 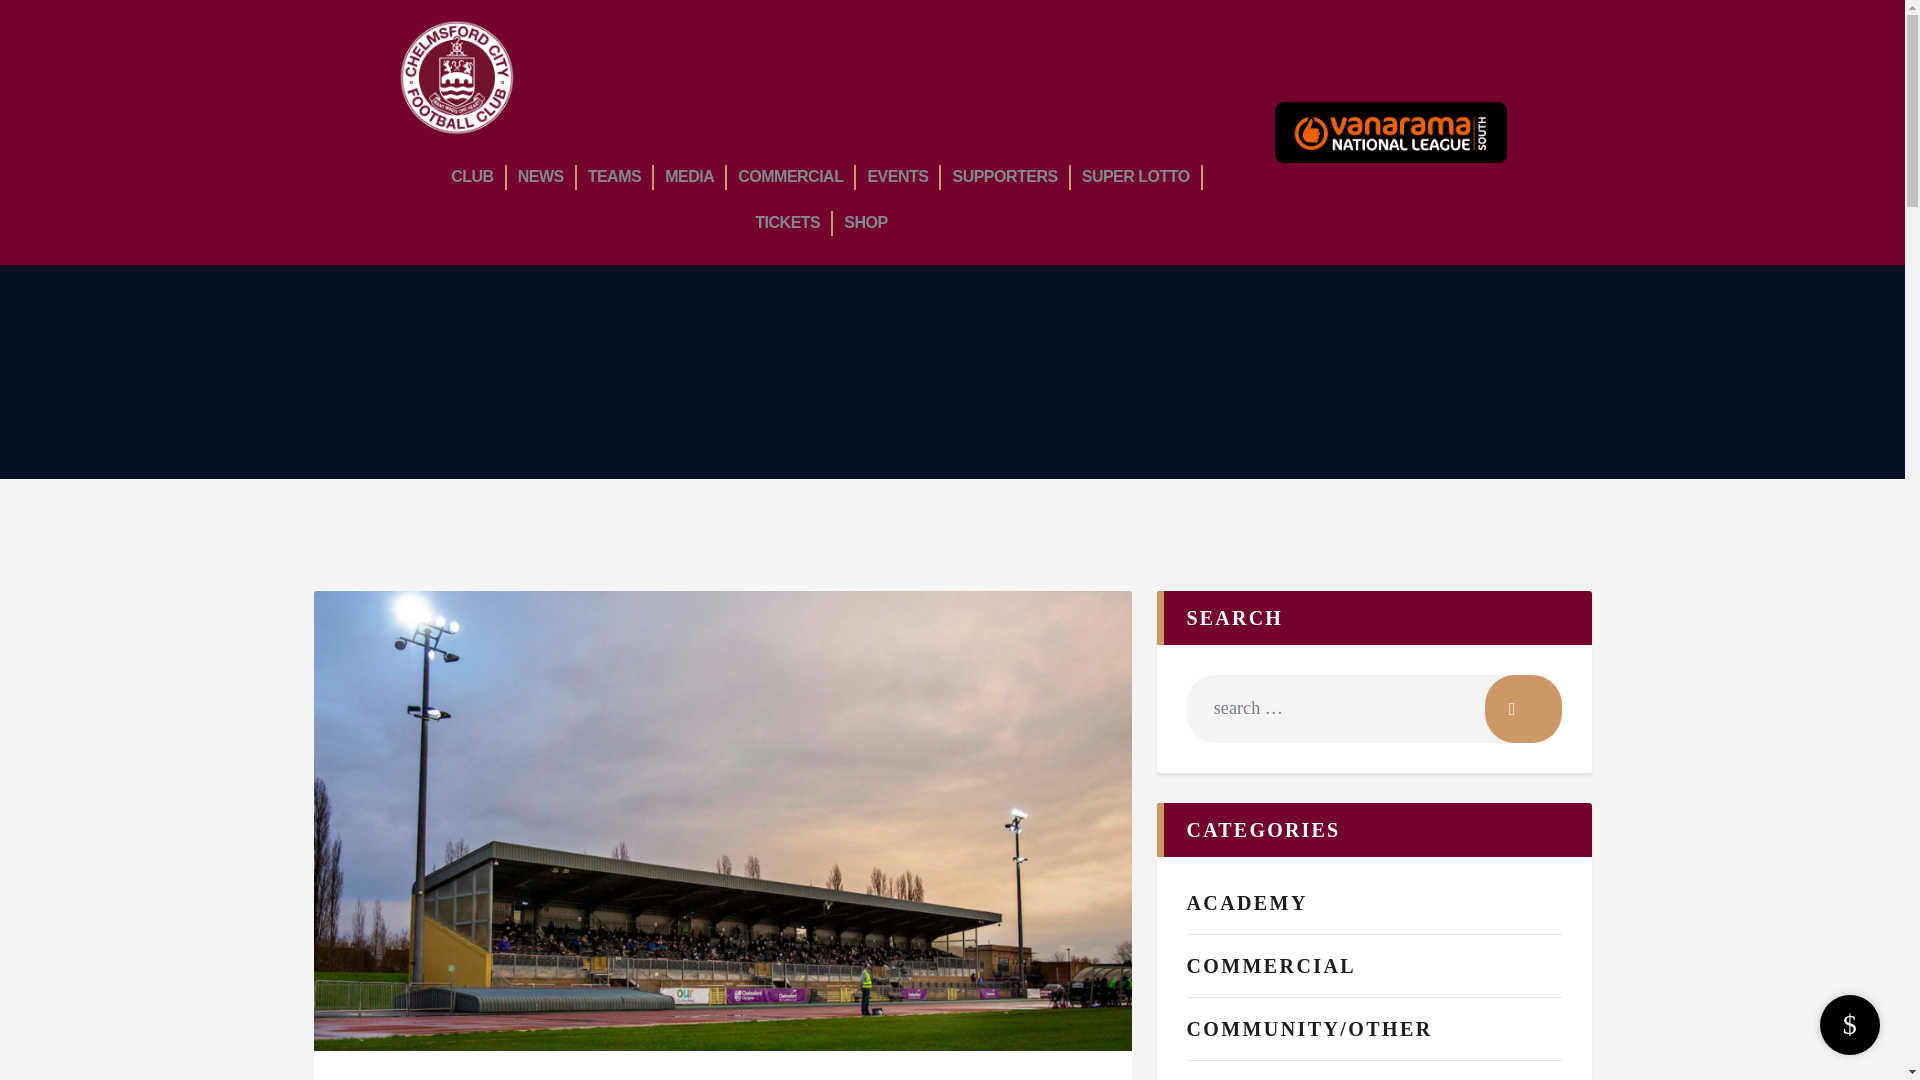 What do you see at coordinates (1522, 708) in the screenshot?
I see `Search` at bounding box center [1522, 708].